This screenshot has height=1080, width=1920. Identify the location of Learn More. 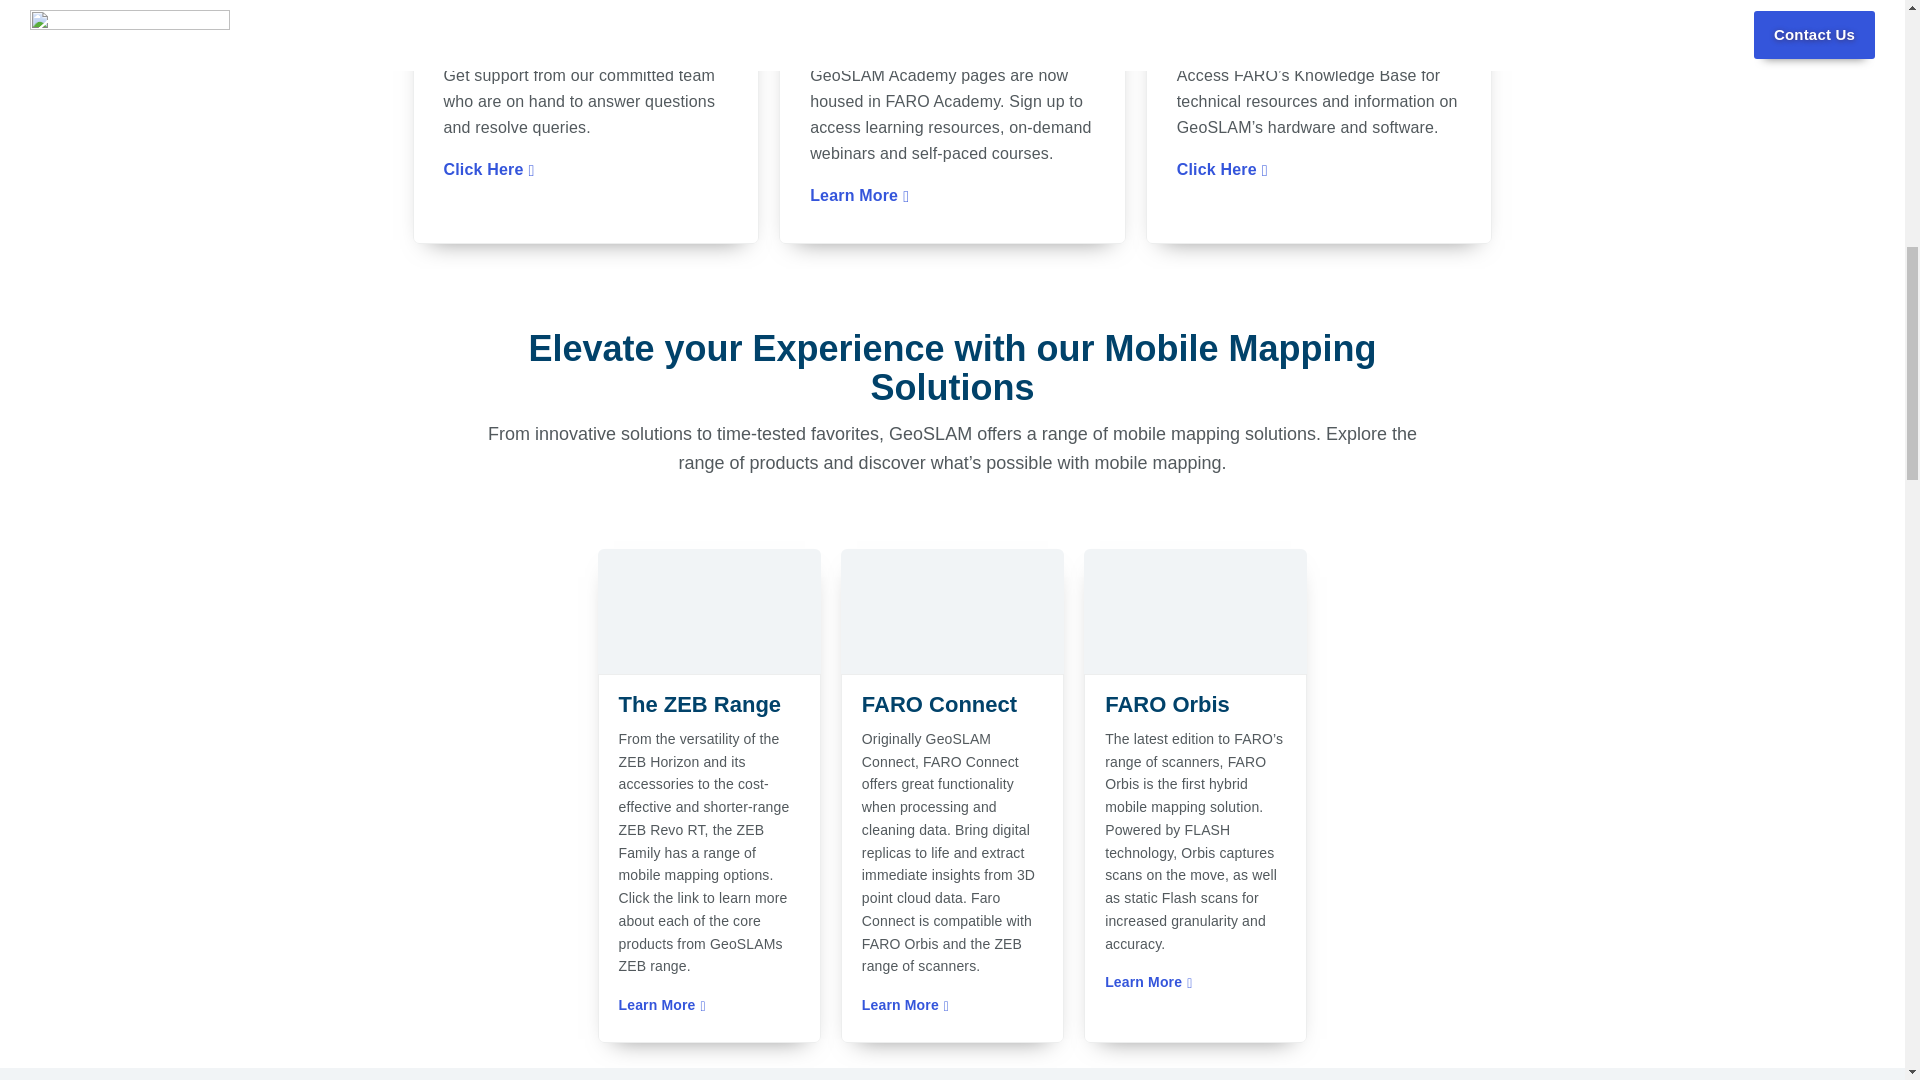
(905, 1006).